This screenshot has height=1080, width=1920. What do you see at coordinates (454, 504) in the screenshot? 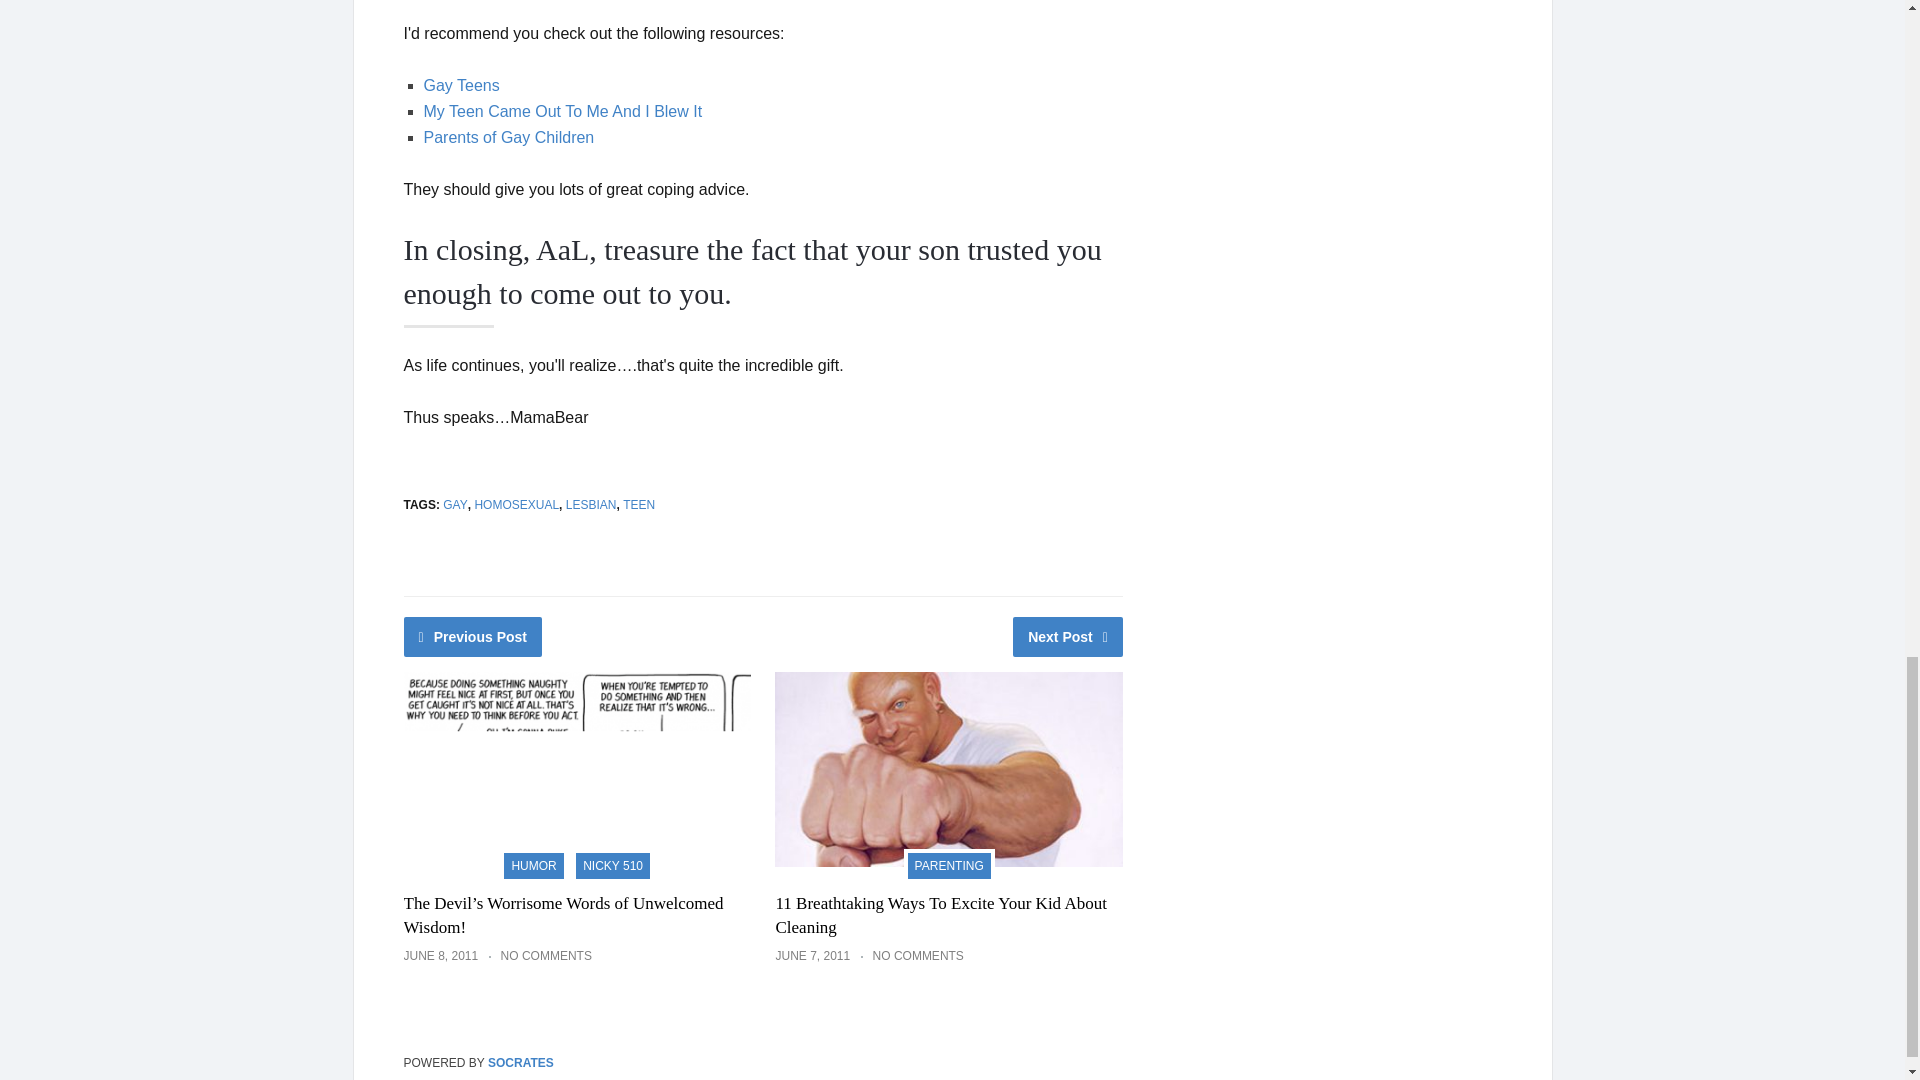
I see `GAY` at bounding box center [454, 504].